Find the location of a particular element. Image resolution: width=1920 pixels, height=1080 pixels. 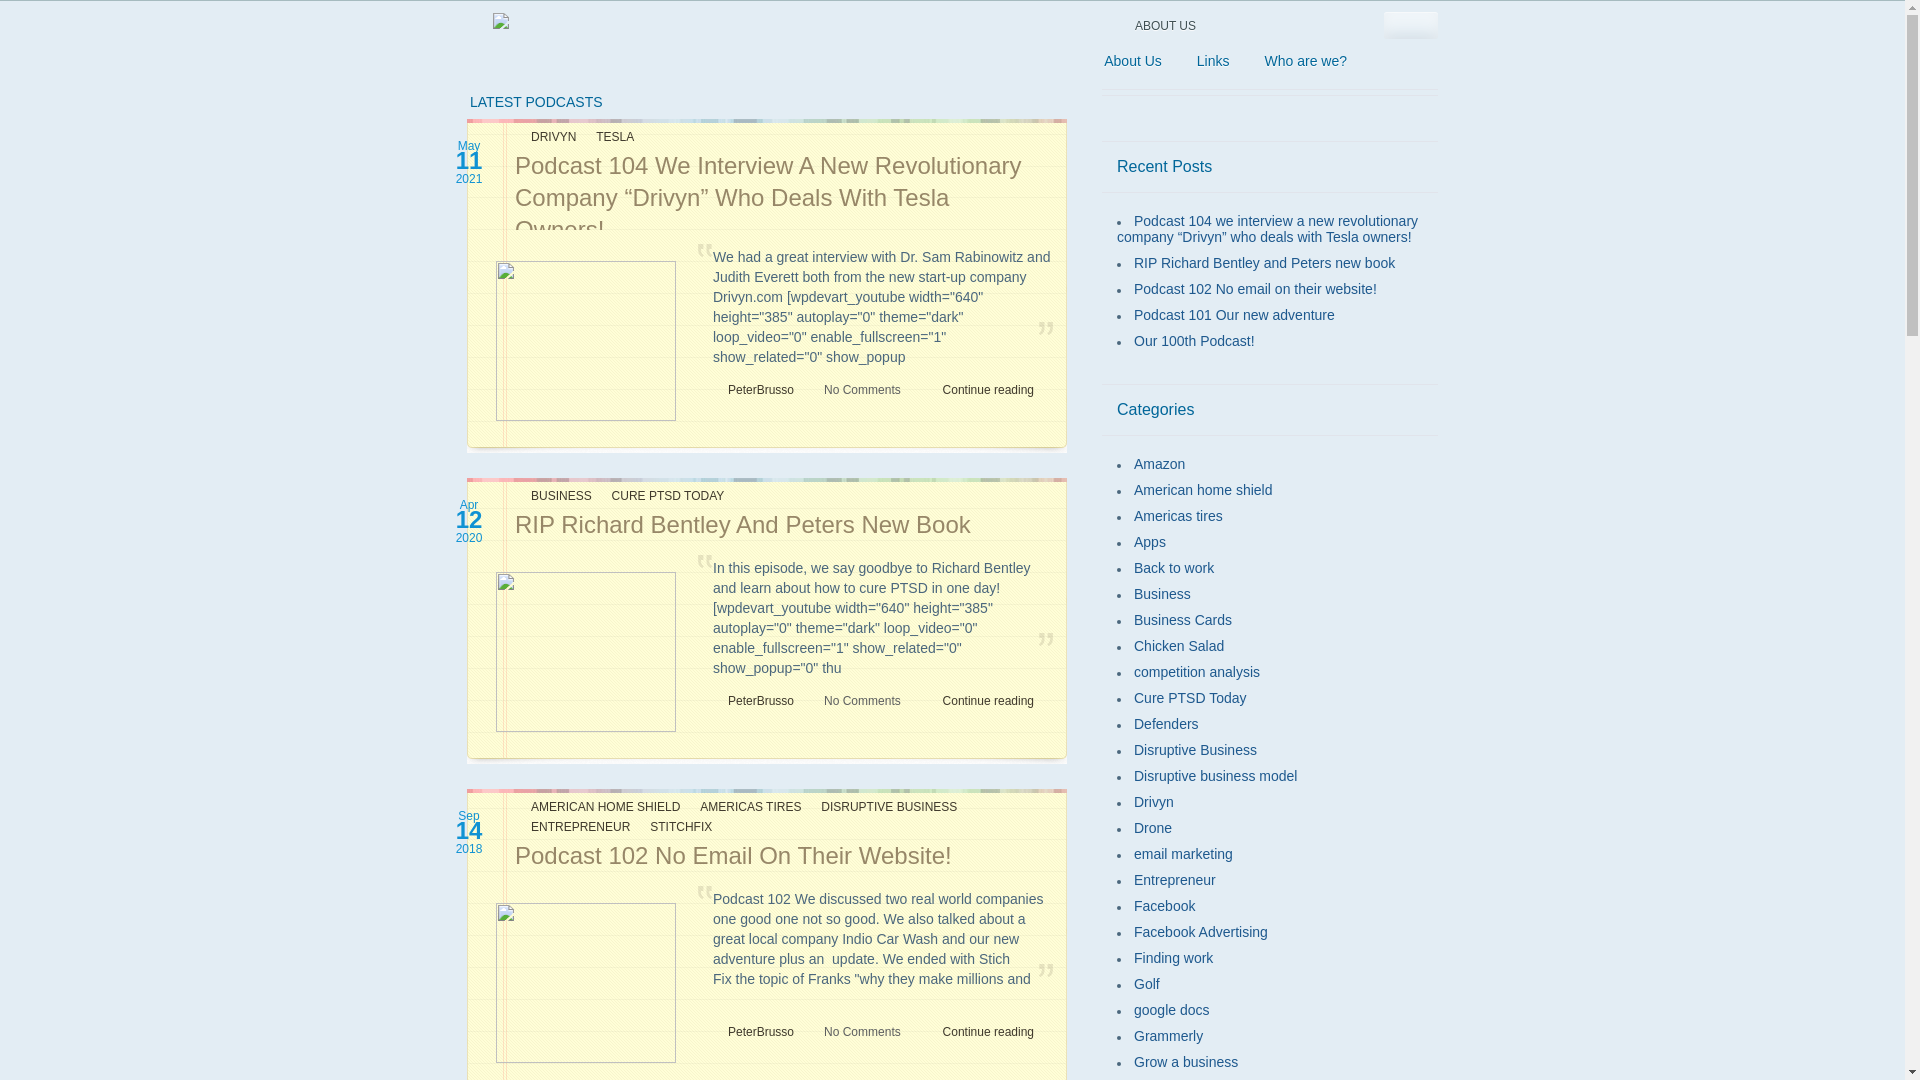

BUSINESS is located at coordinates (555, 496).